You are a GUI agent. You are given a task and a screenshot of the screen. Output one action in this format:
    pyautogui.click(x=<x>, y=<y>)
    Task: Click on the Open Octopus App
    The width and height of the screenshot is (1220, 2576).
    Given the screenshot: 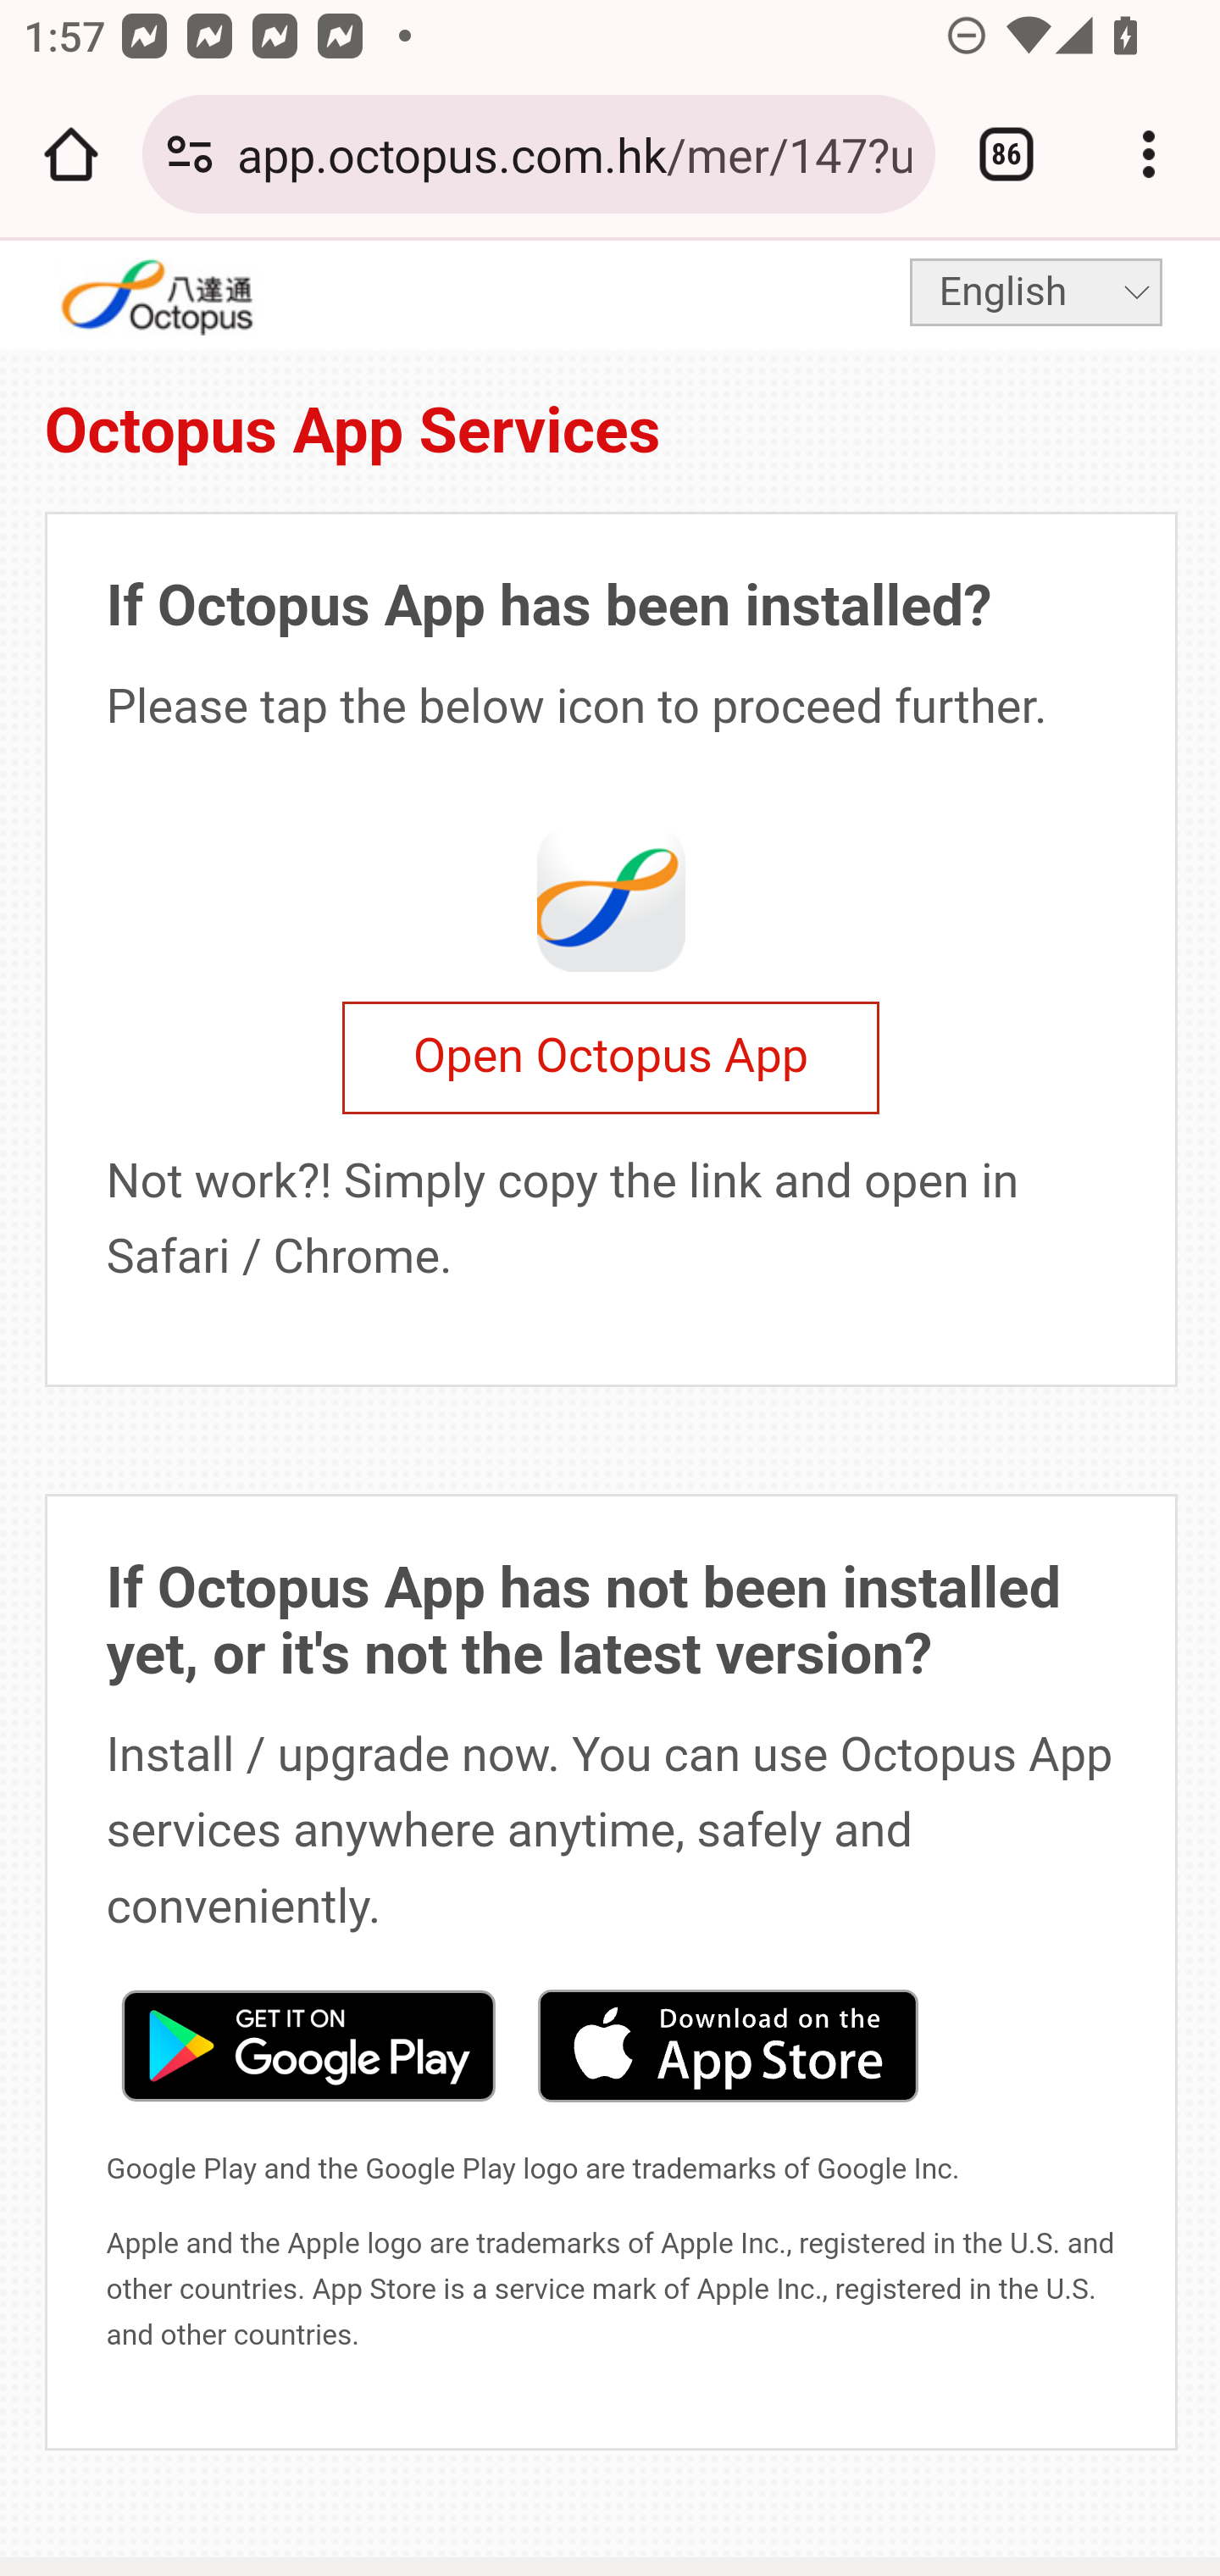 What is the action you would take?
    pyautogui.click(x=610, y=1058)
    